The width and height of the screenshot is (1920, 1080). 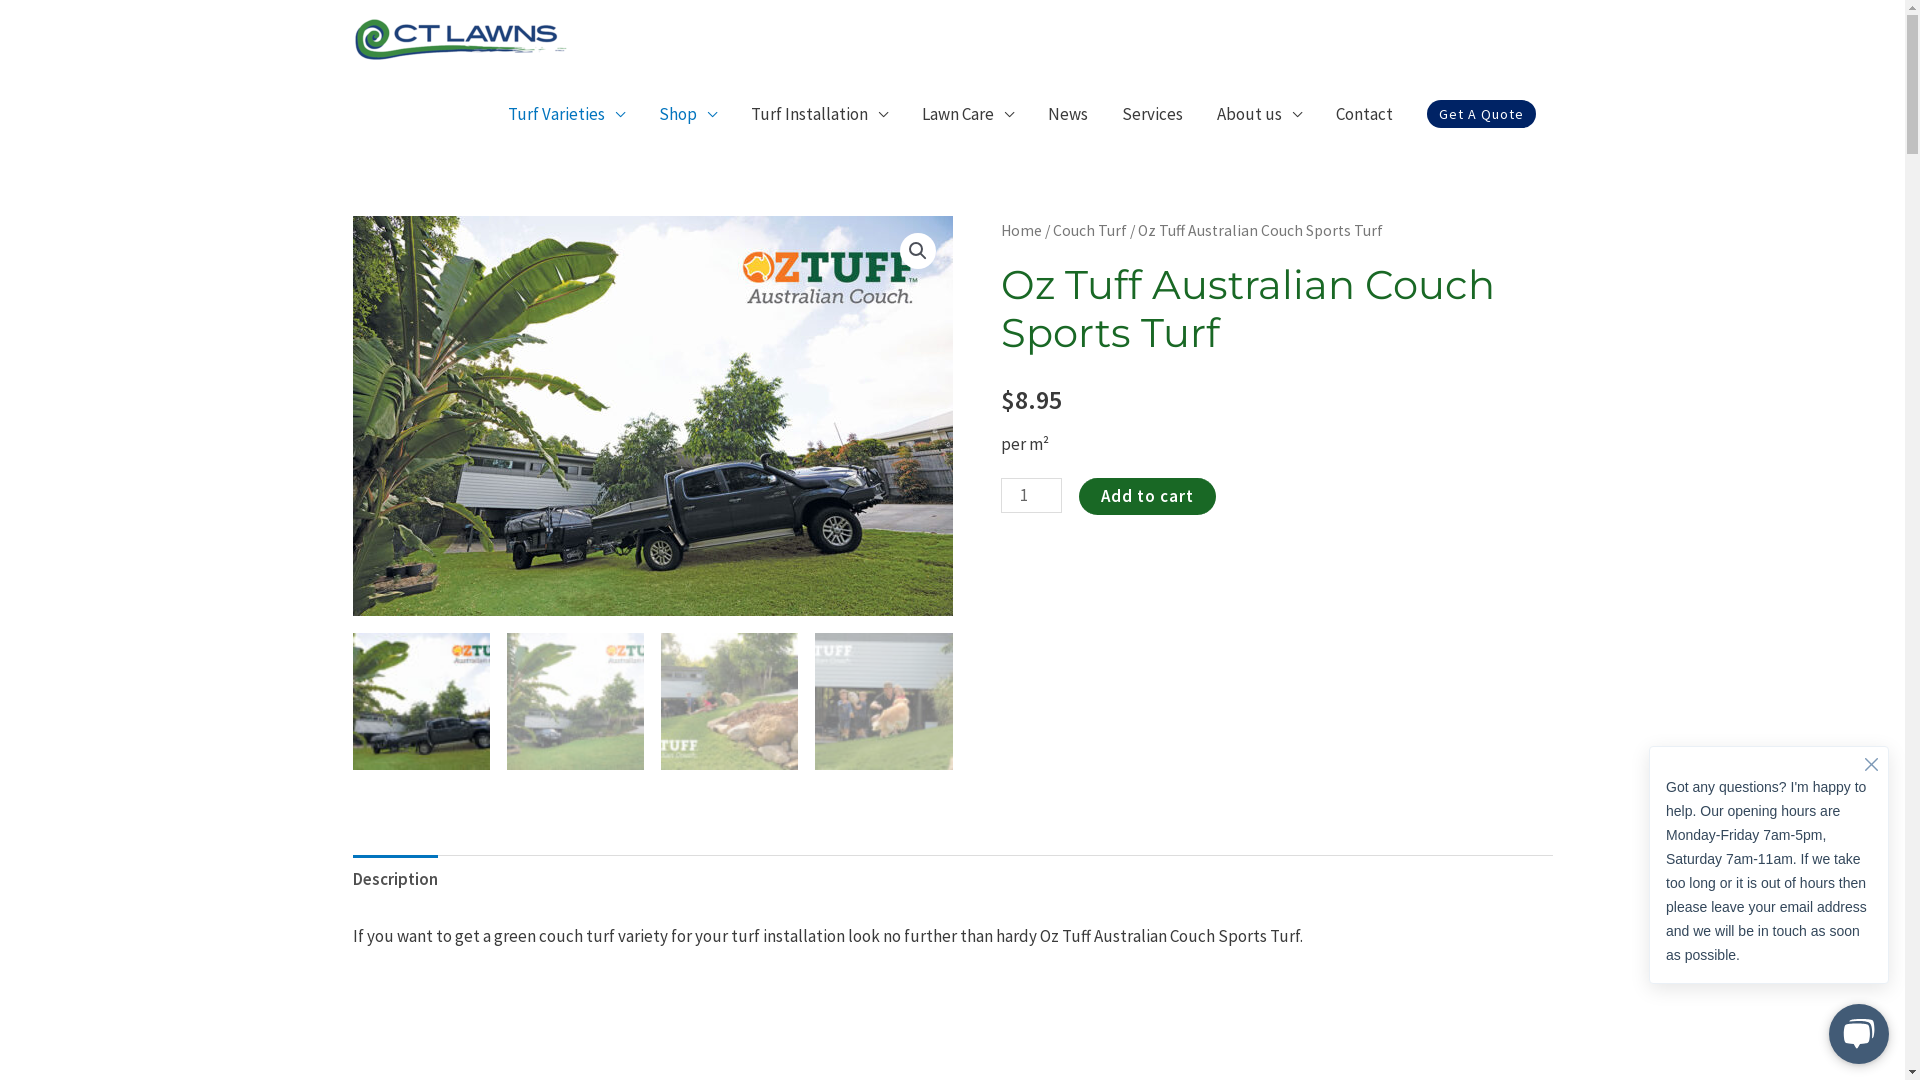 I want to click on Add to cart, so click(x=1148, y=496).